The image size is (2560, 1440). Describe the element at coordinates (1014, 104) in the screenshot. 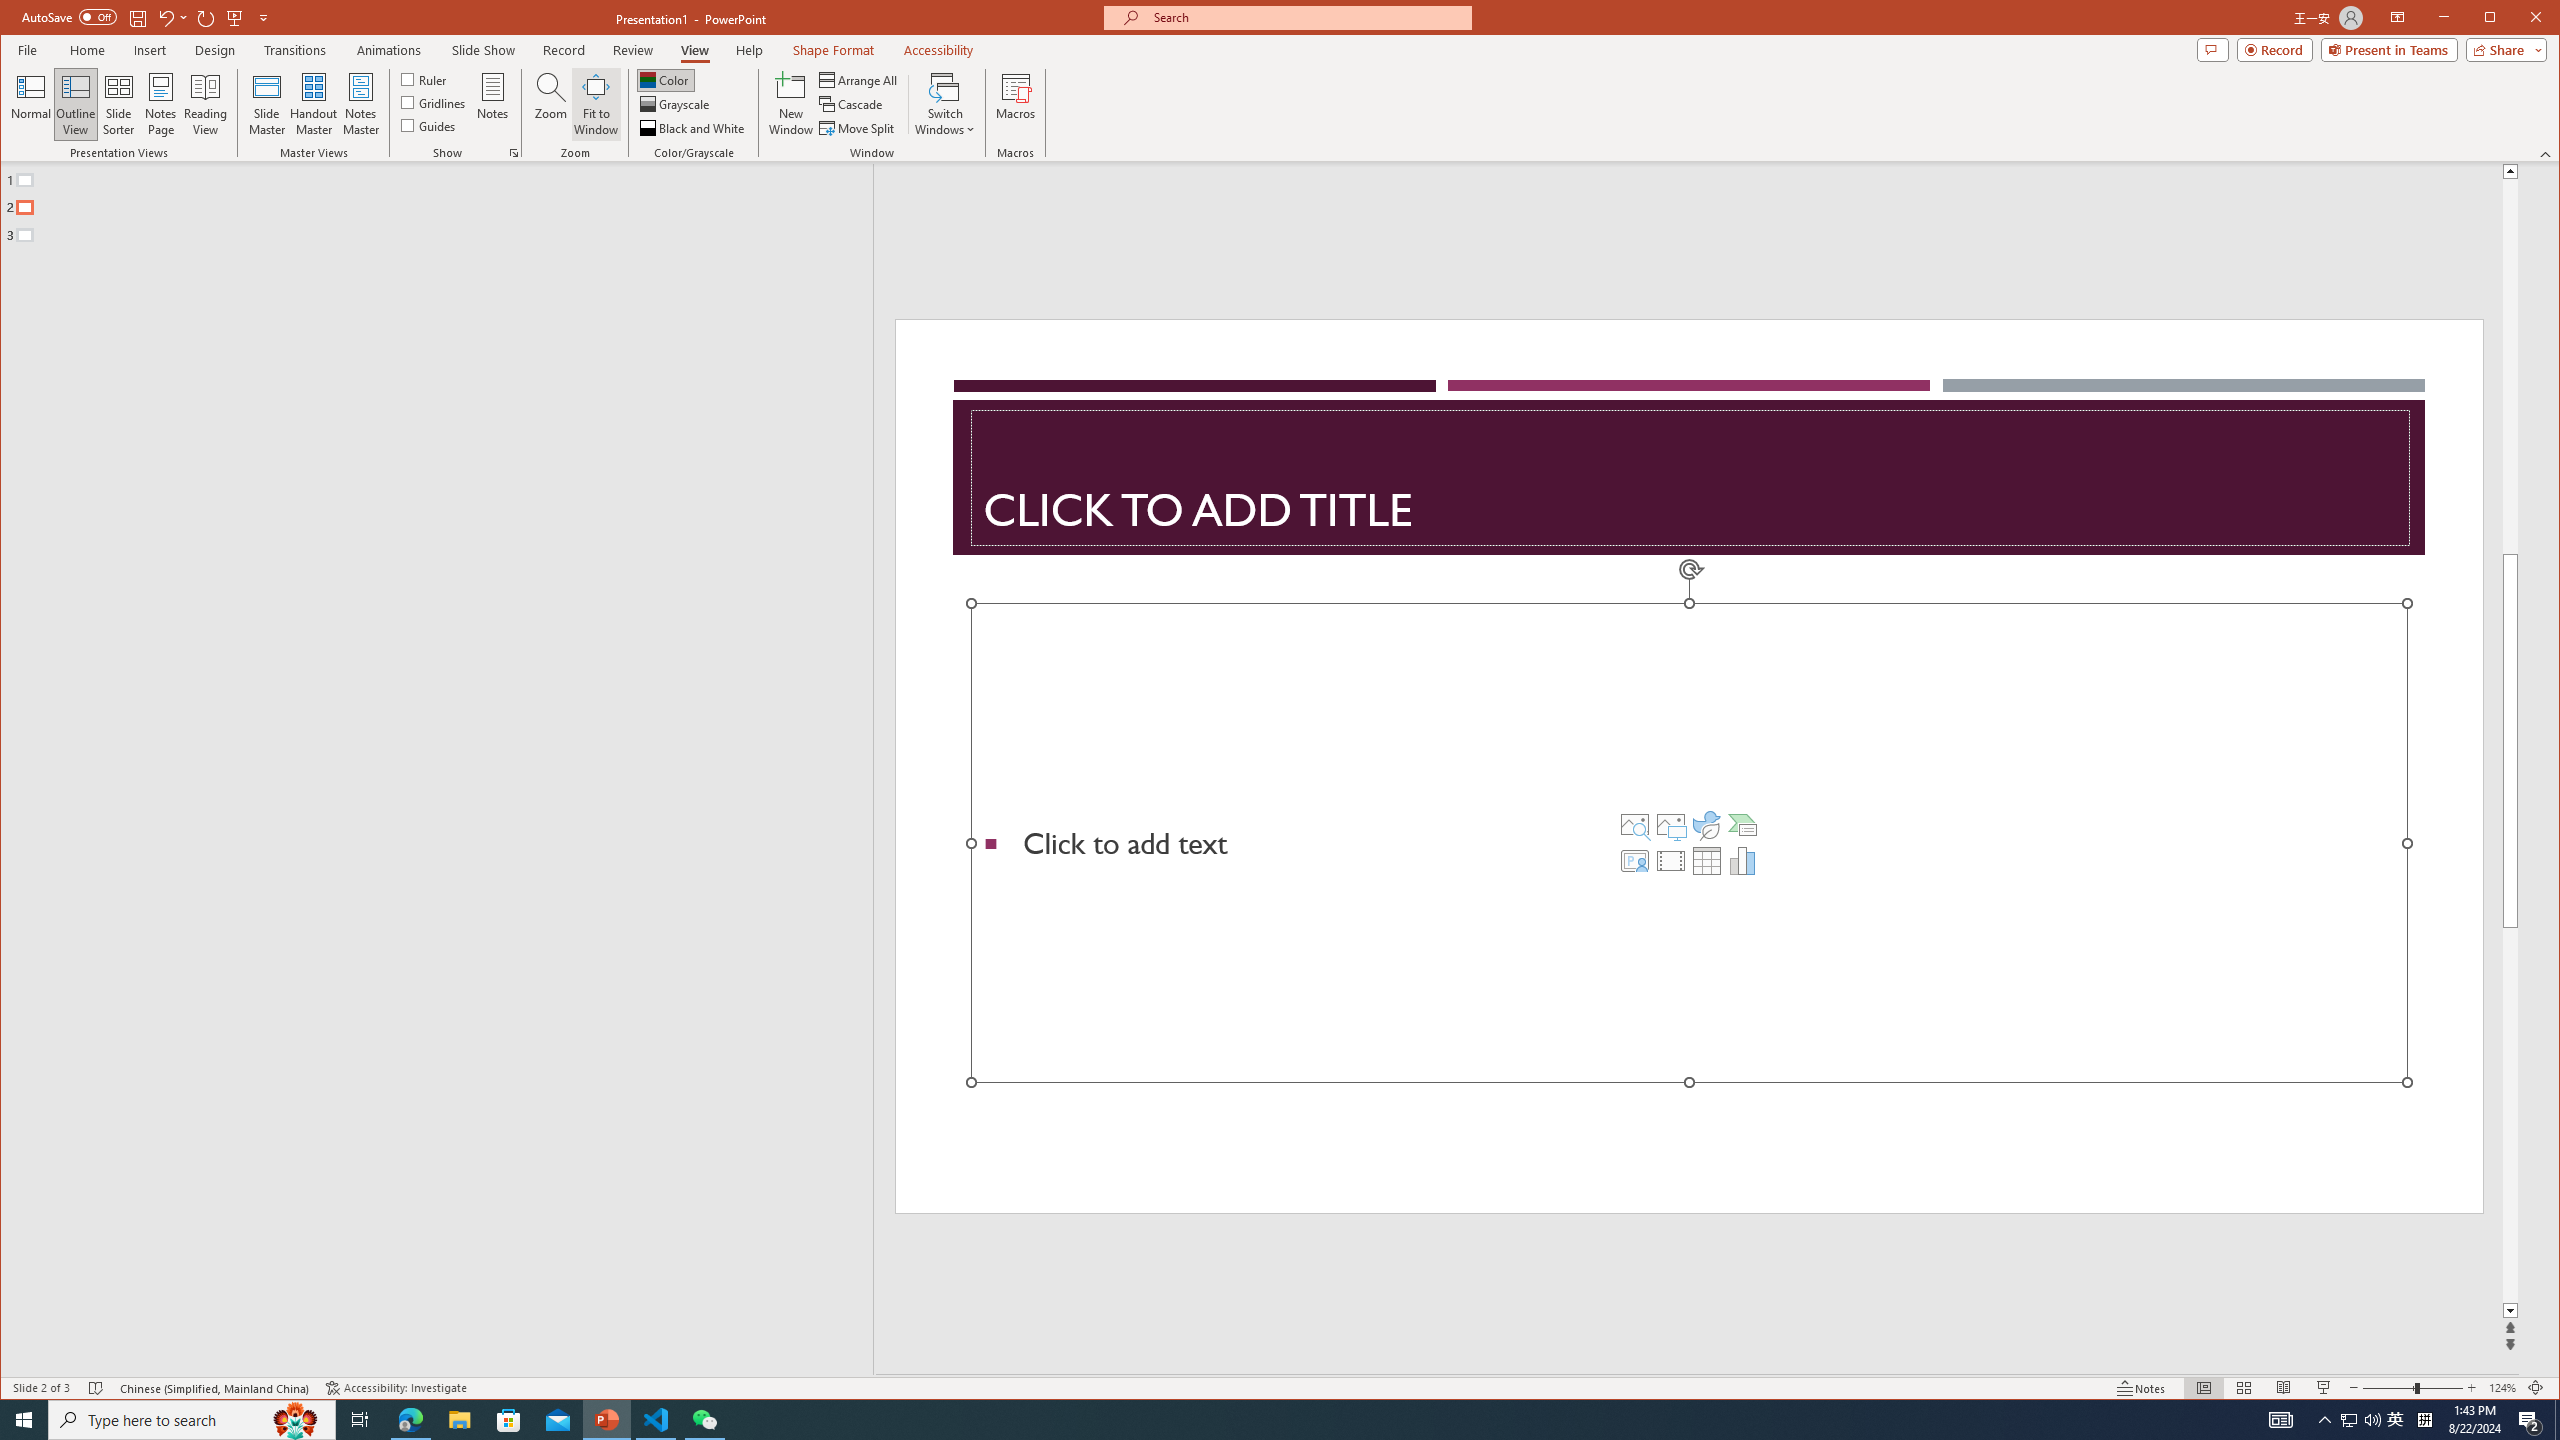

I see `Macros` at that location.